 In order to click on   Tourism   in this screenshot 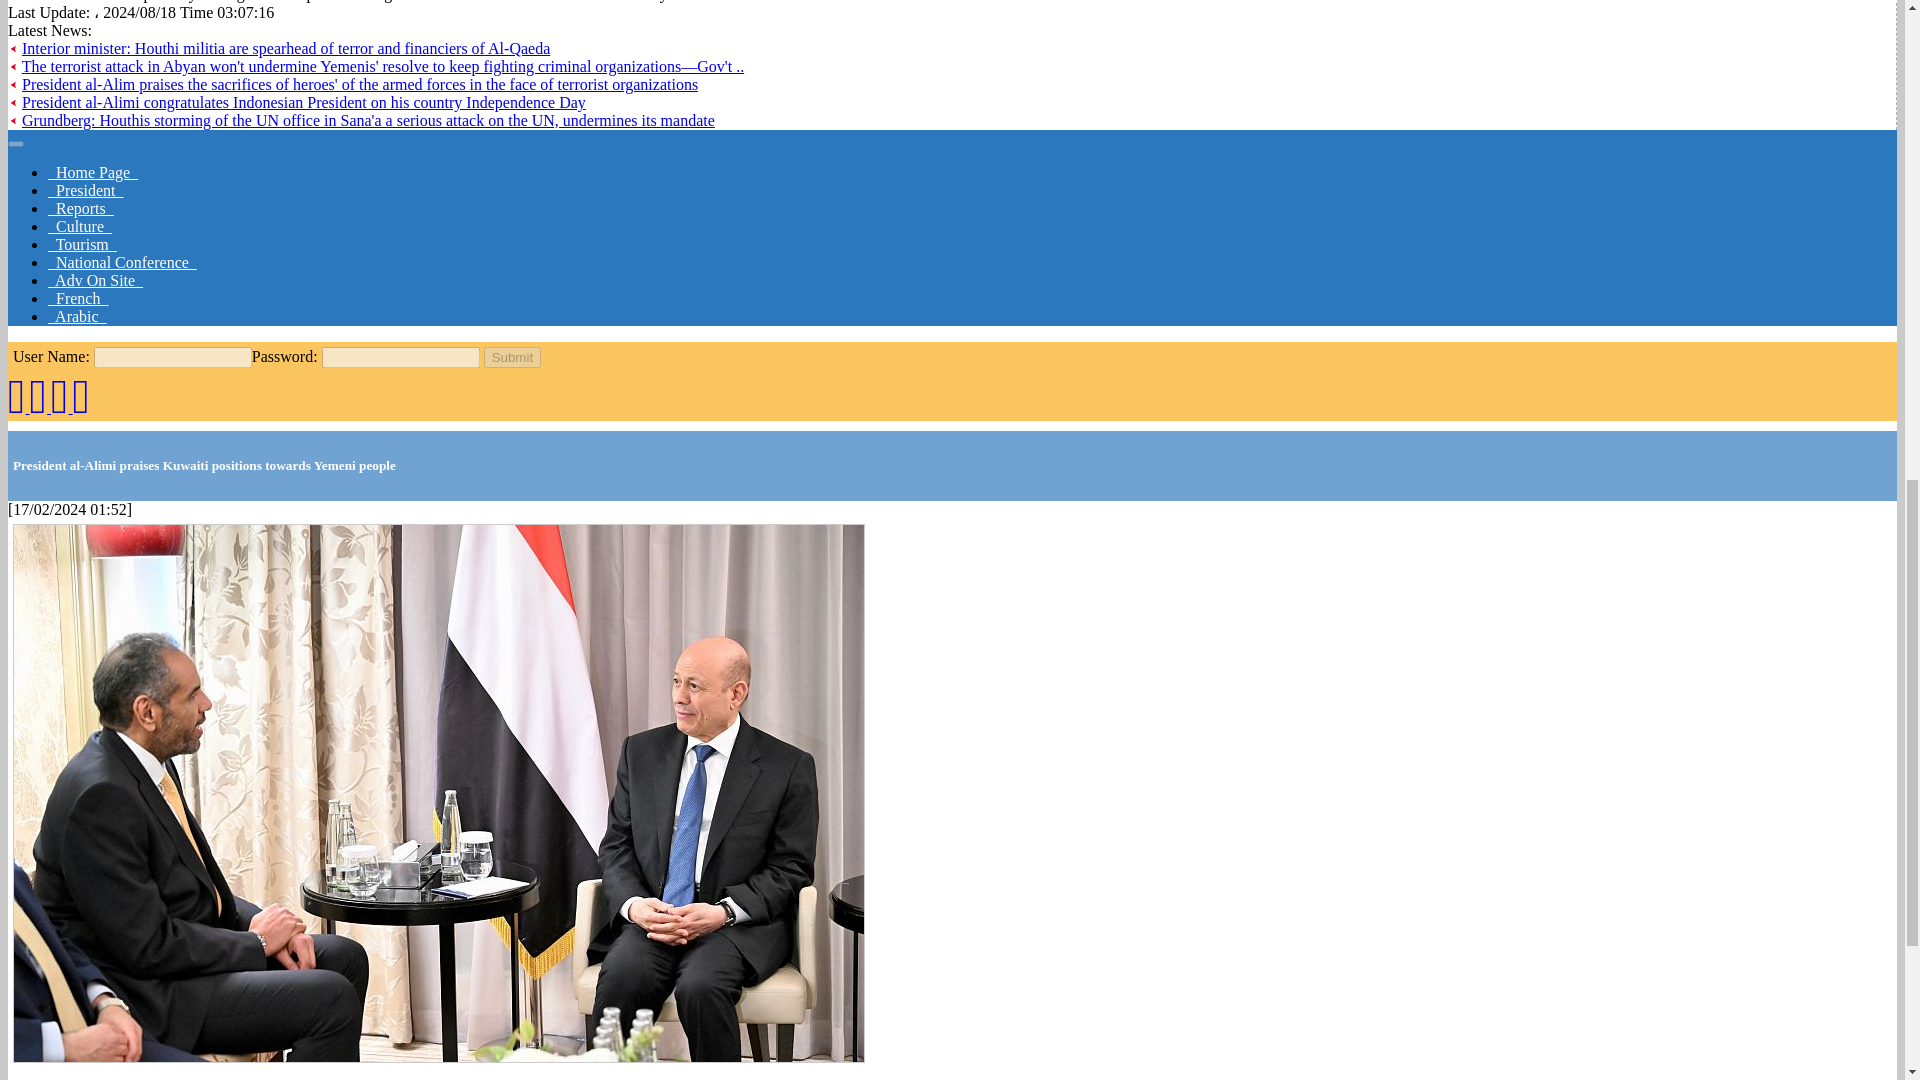, I will do `click(82, 244)`.